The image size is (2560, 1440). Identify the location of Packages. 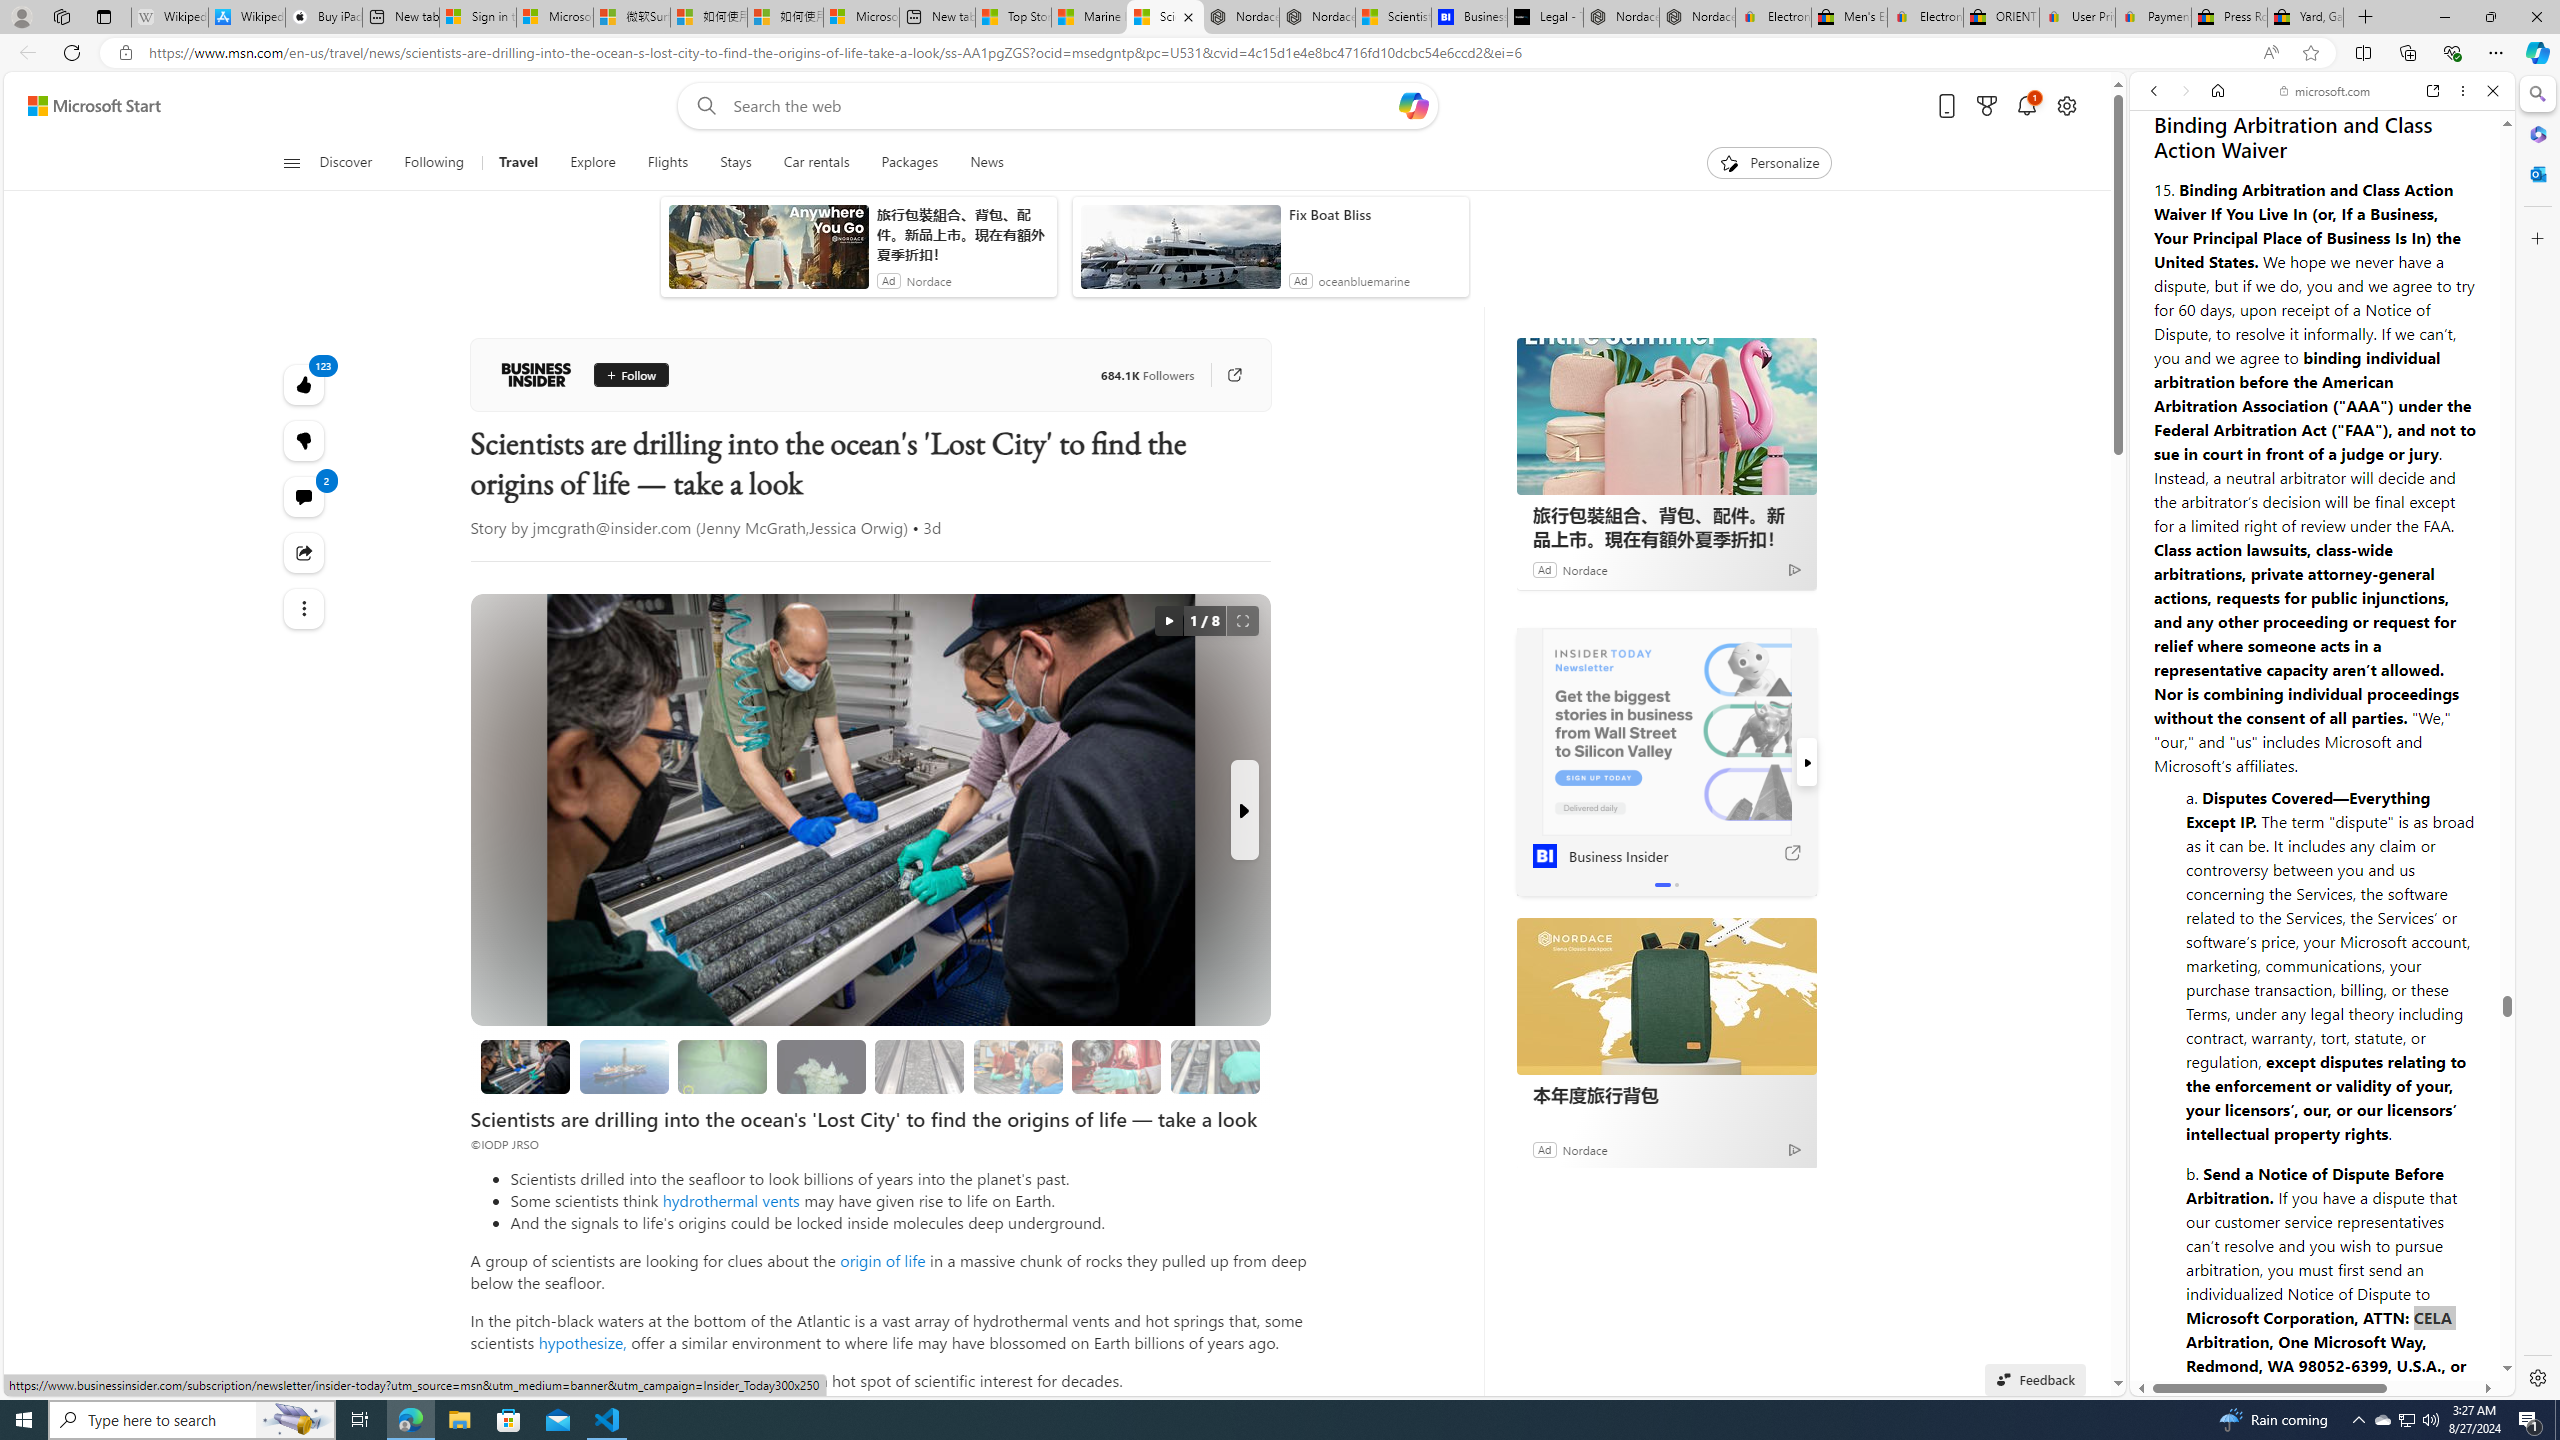
(910, 163).